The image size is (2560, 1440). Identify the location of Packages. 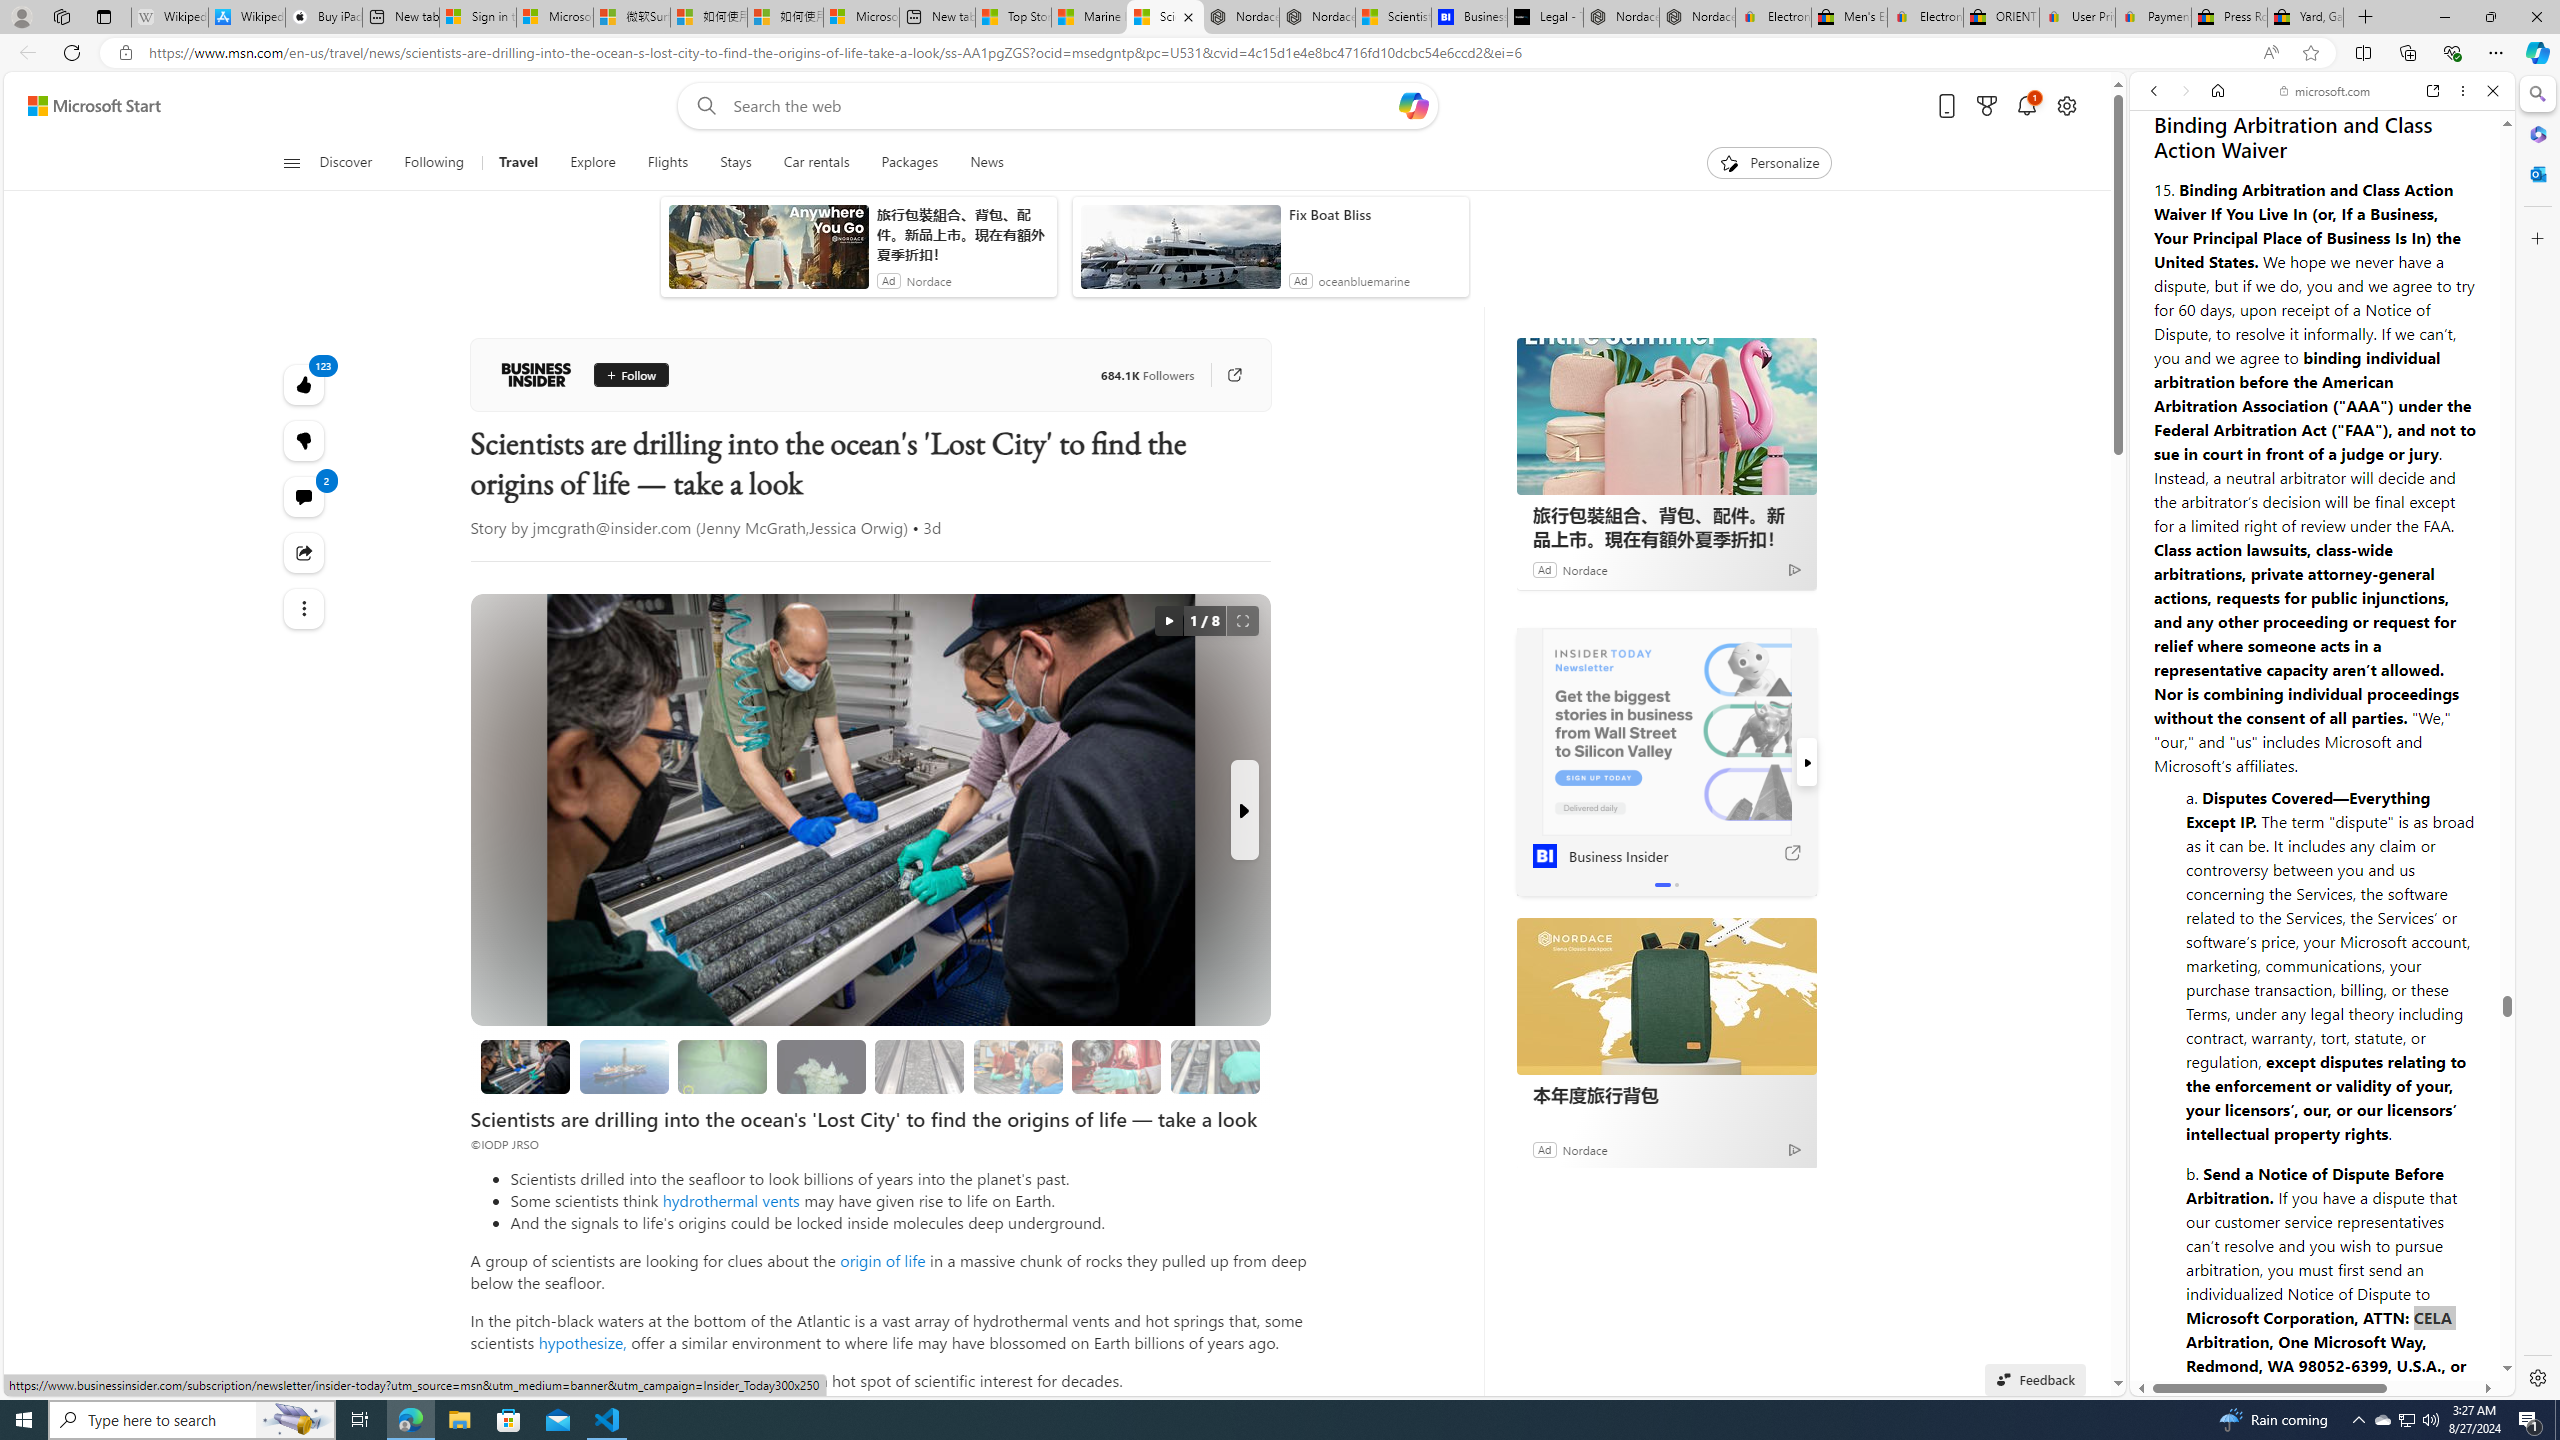
(910, 163).